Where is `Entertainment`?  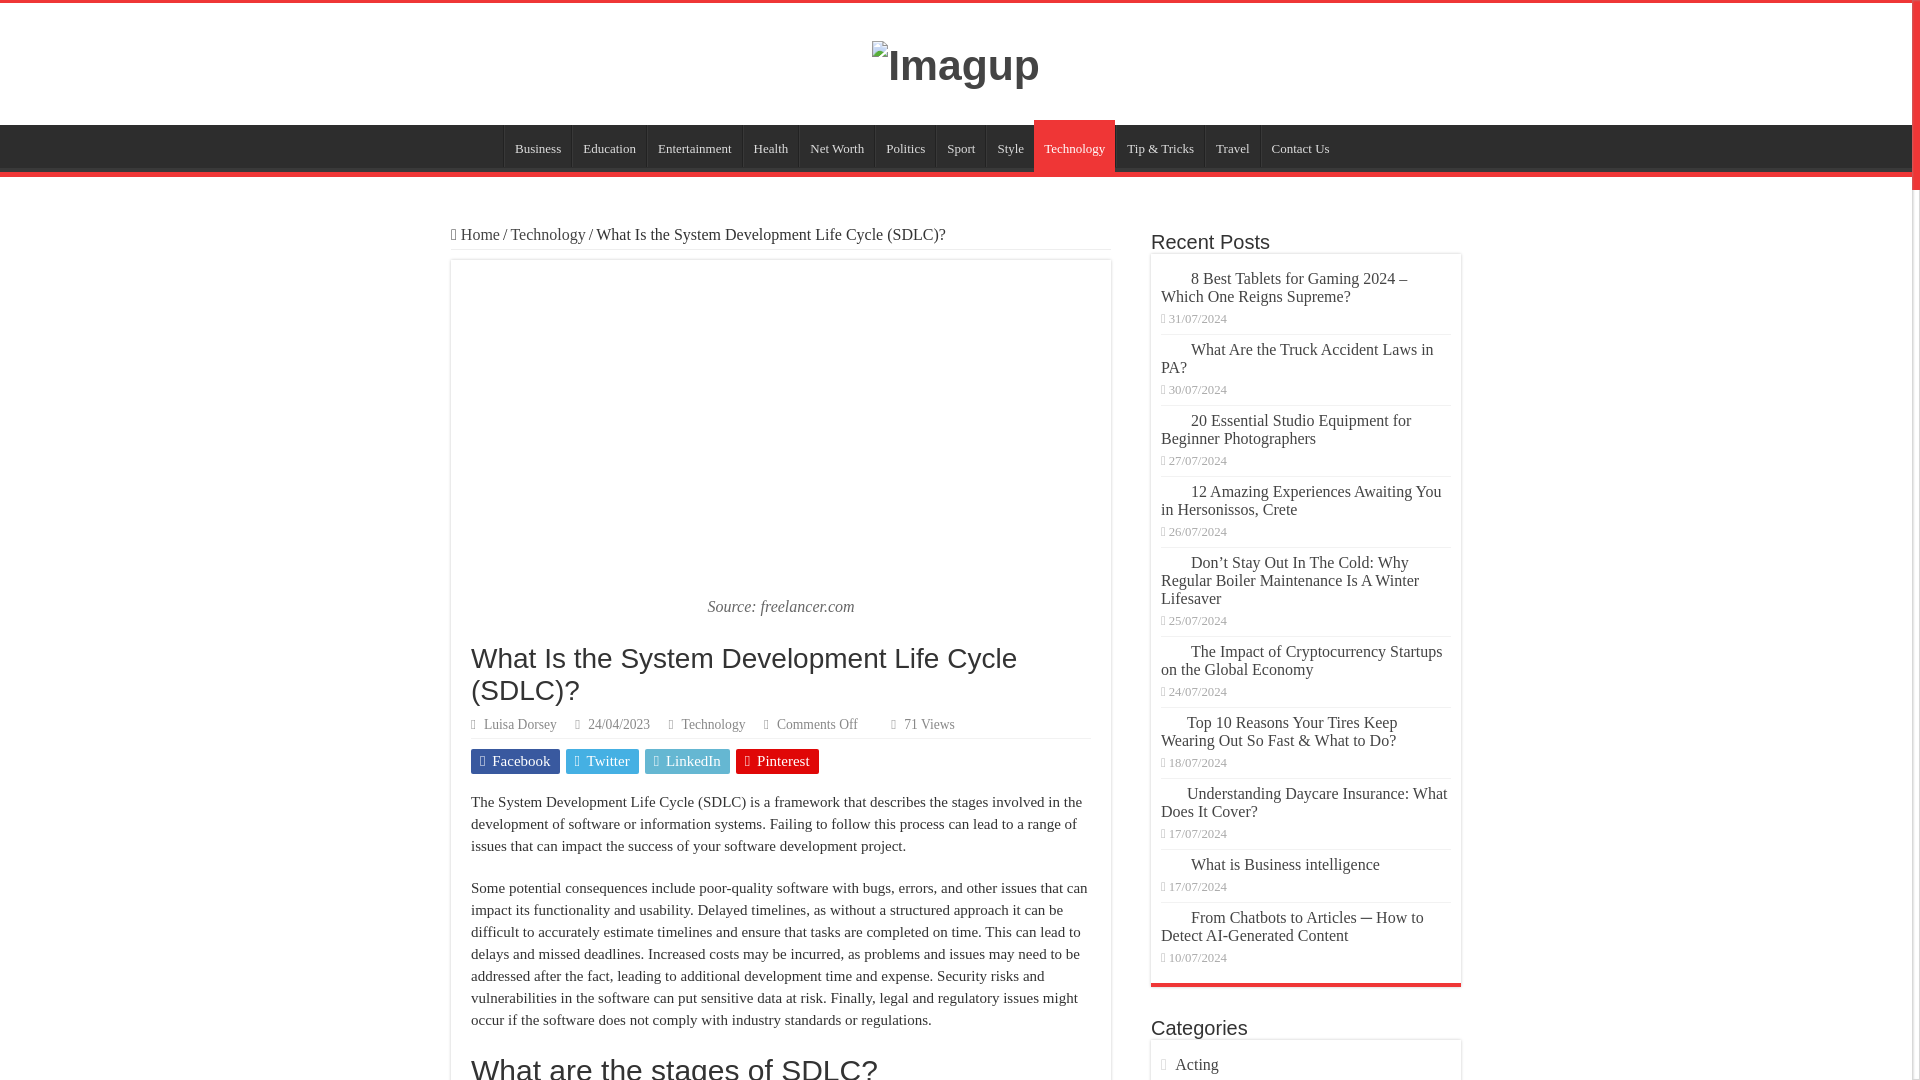 Entertainment is located at coordinates (694, 193).